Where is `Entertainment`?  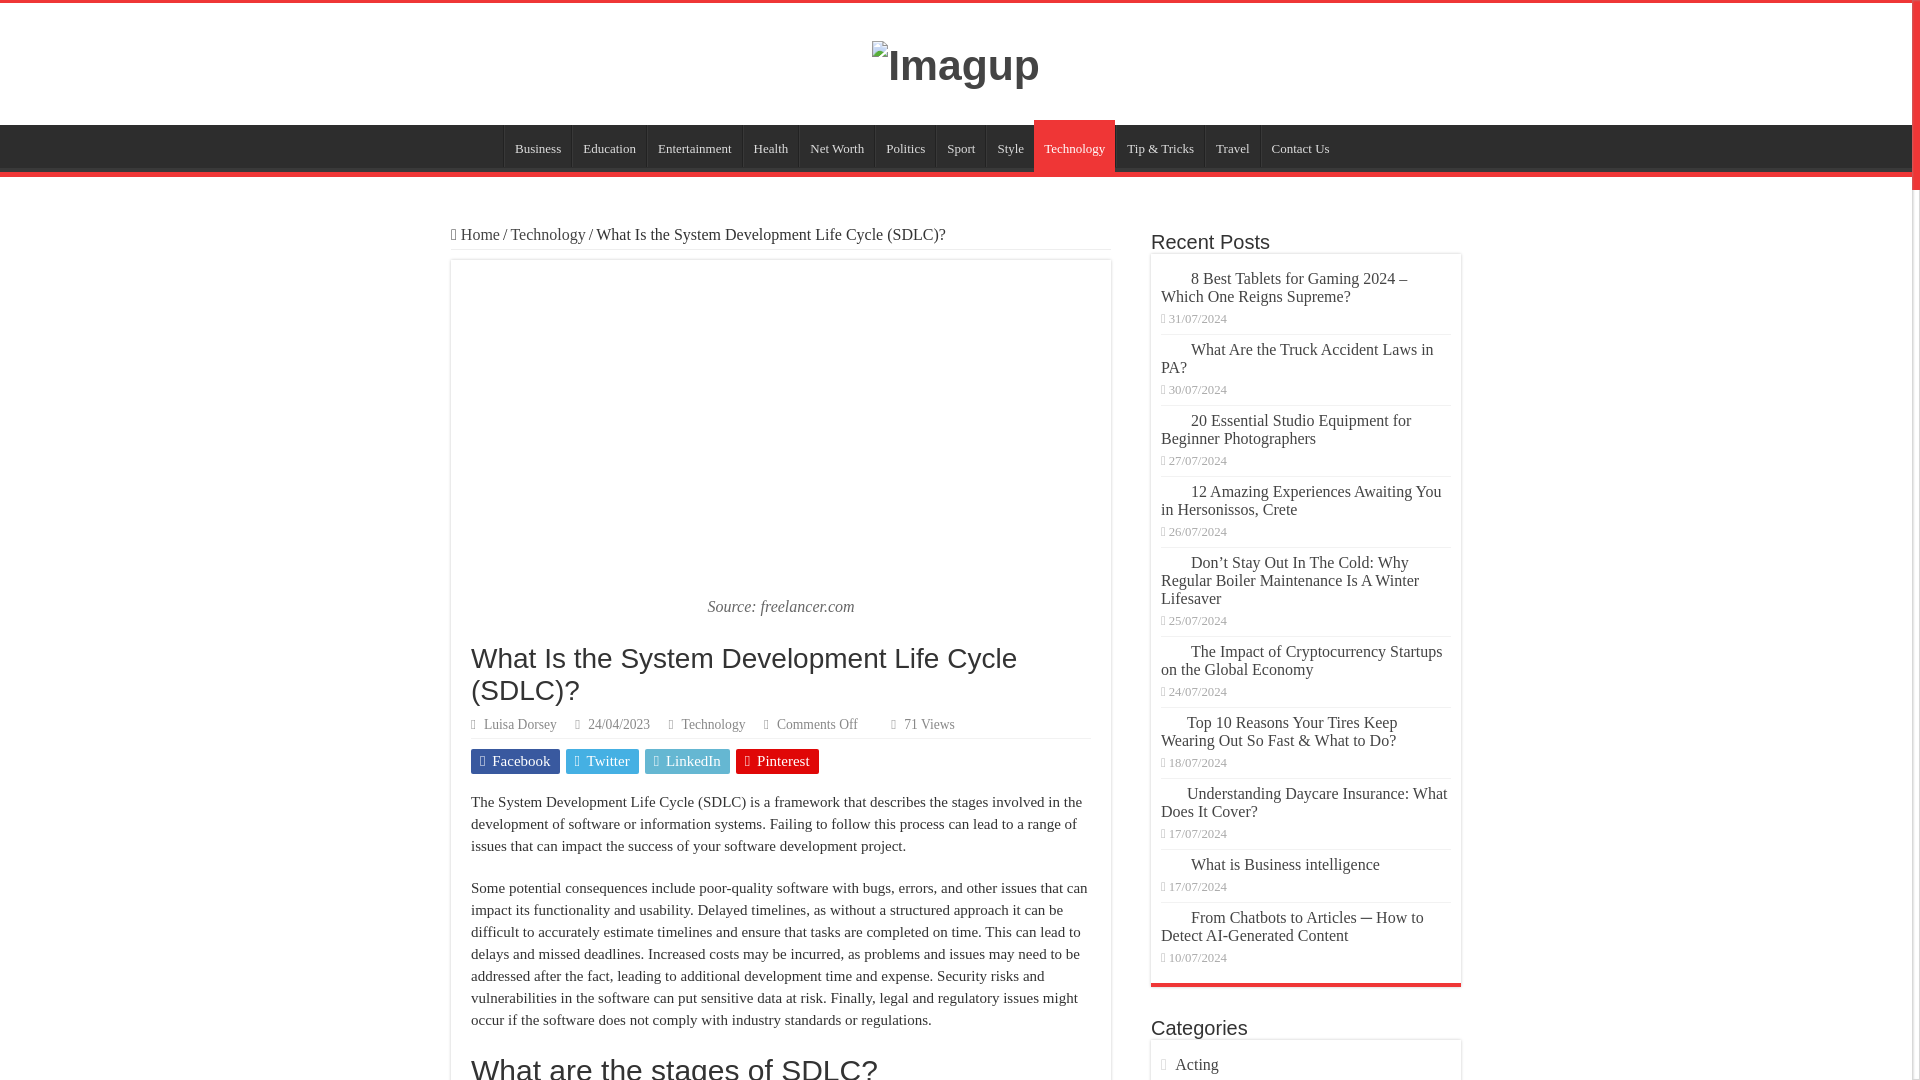 Entertainment is located at coordinates (694, 193).